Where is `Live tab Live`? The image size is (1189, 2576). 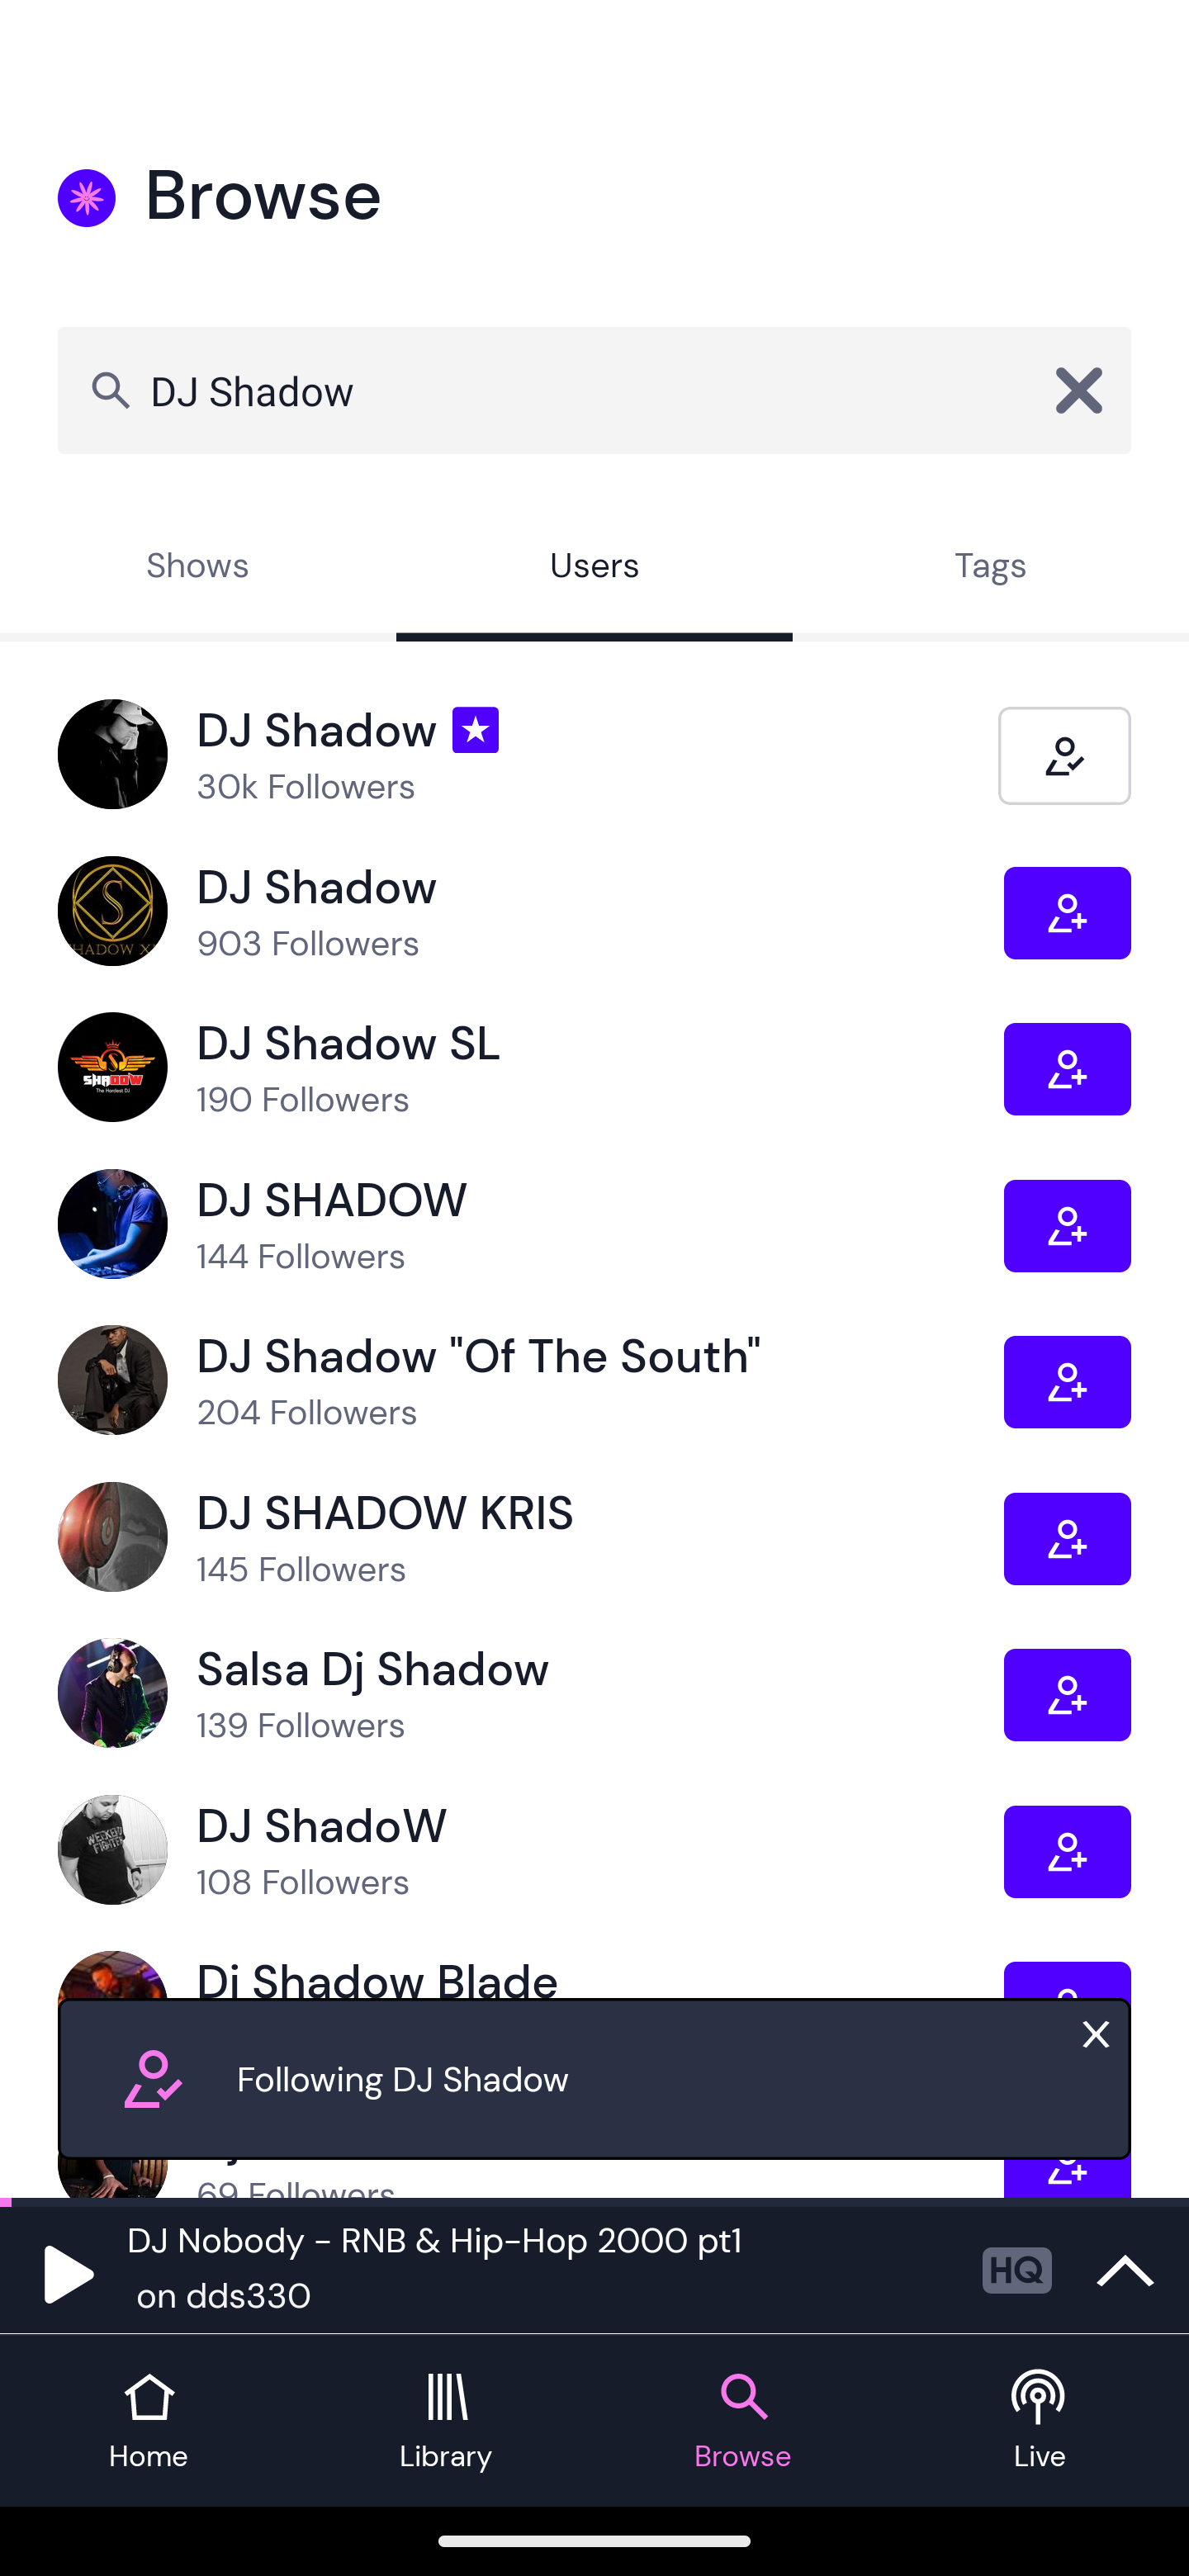
Live tab Live is located at coordinates (1040, 2421).